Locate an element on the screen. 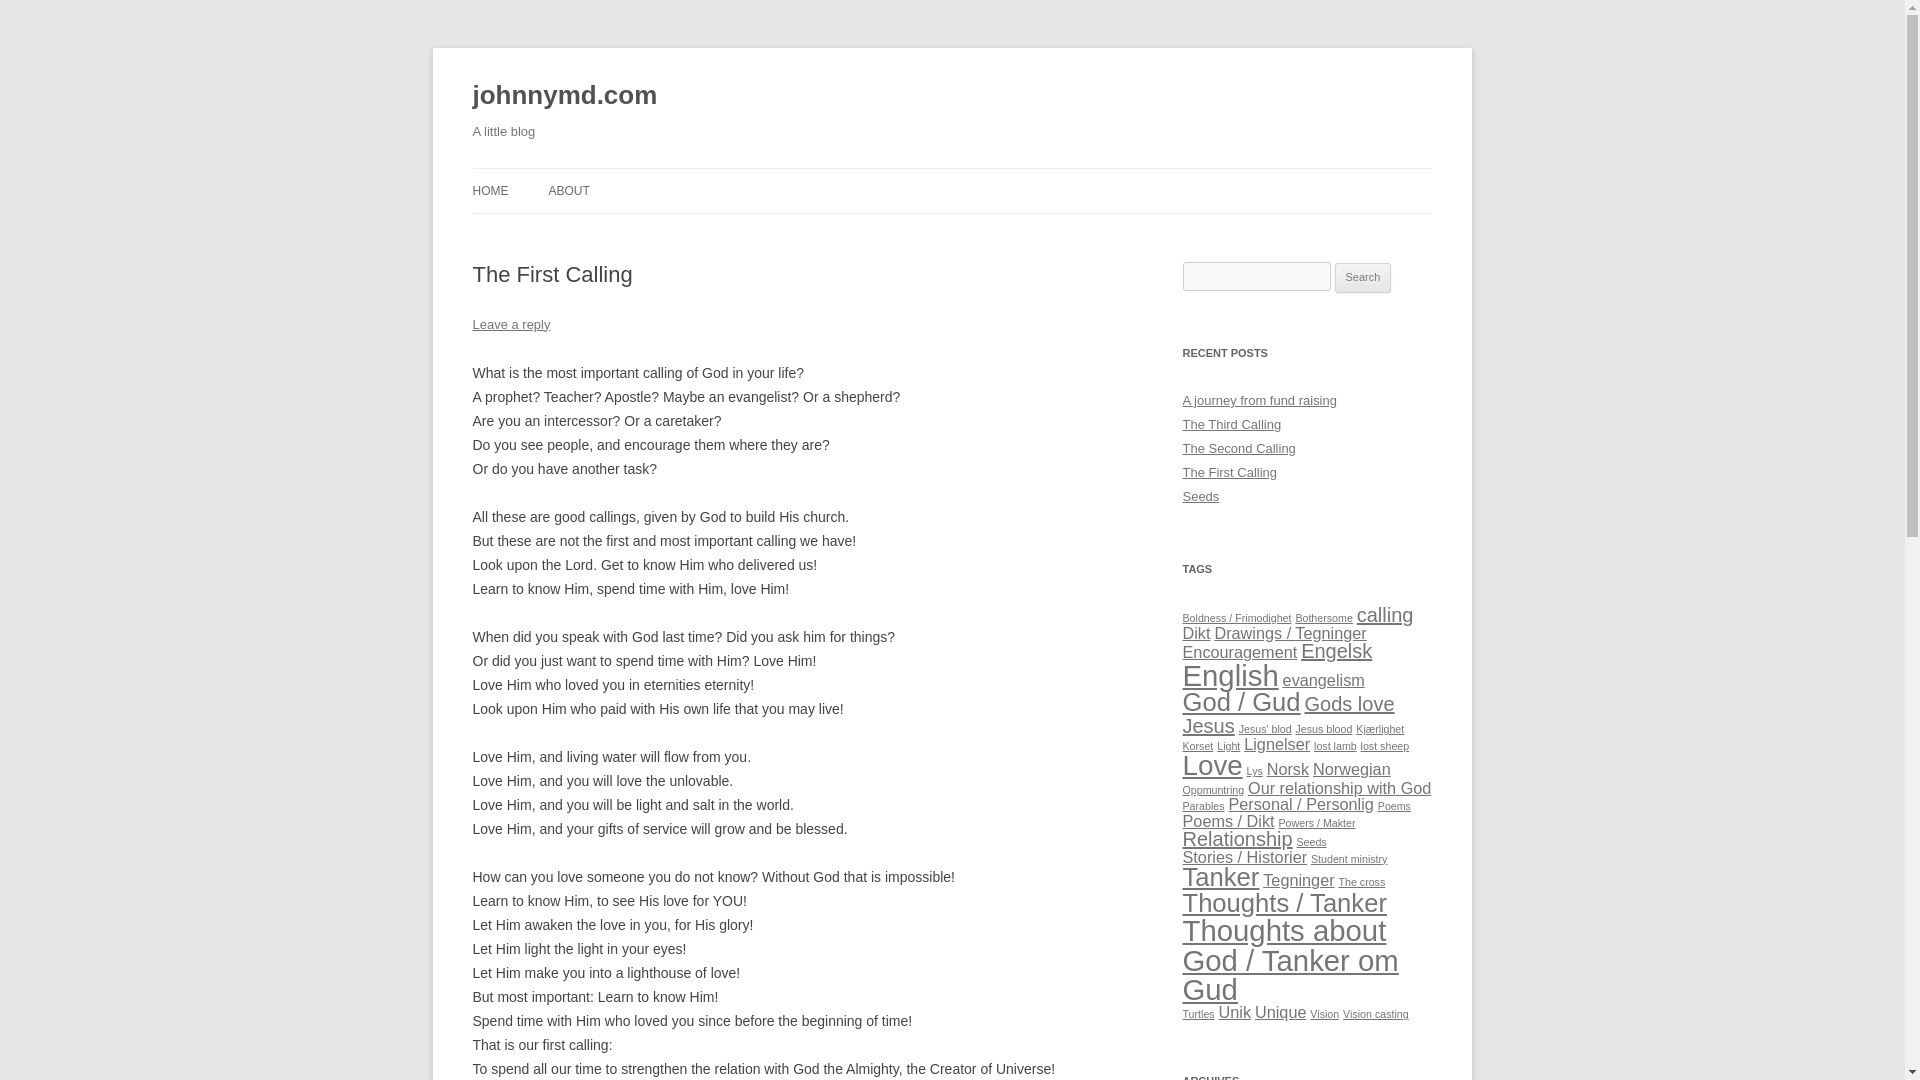 The width and height of the screenshot is (1920, 1080). Leave a reply is located at coordinates (510, 324).